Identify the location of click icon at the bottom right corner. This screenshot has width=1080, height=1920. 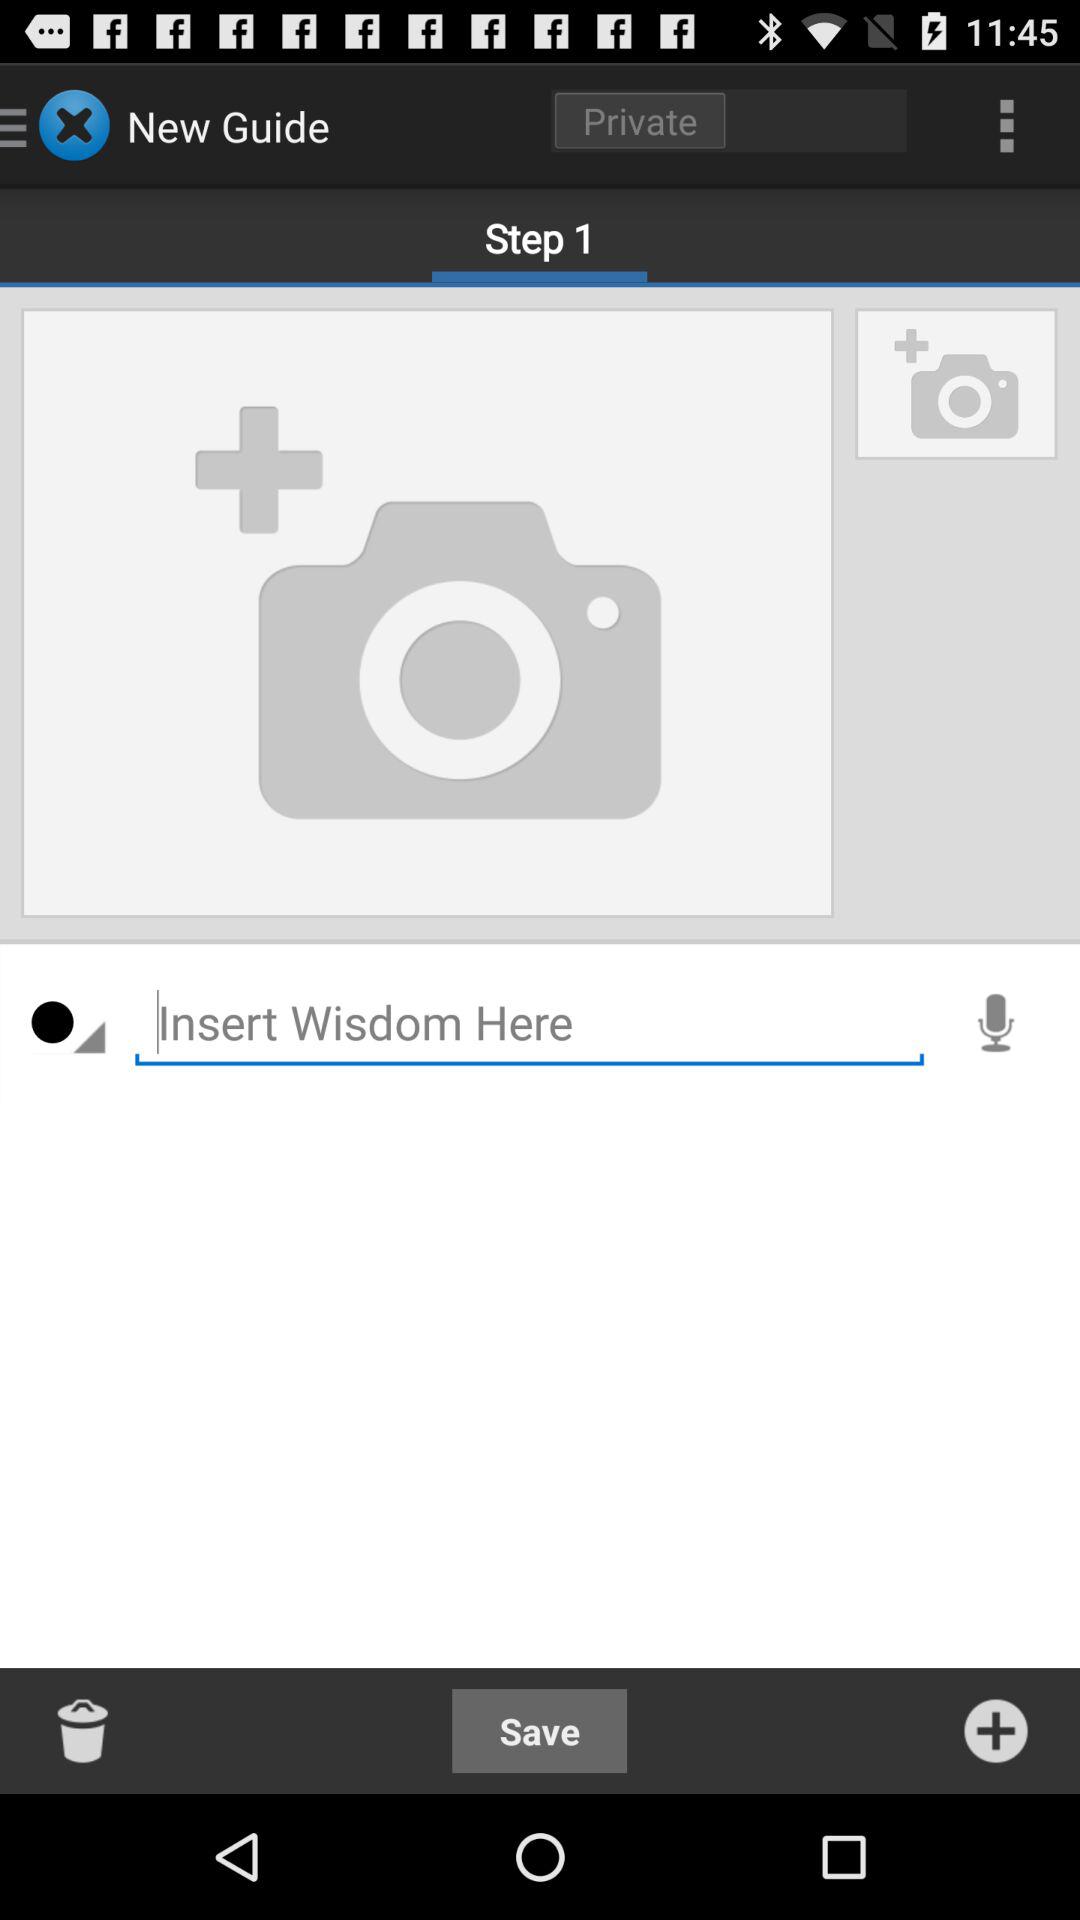
(996, 1730).